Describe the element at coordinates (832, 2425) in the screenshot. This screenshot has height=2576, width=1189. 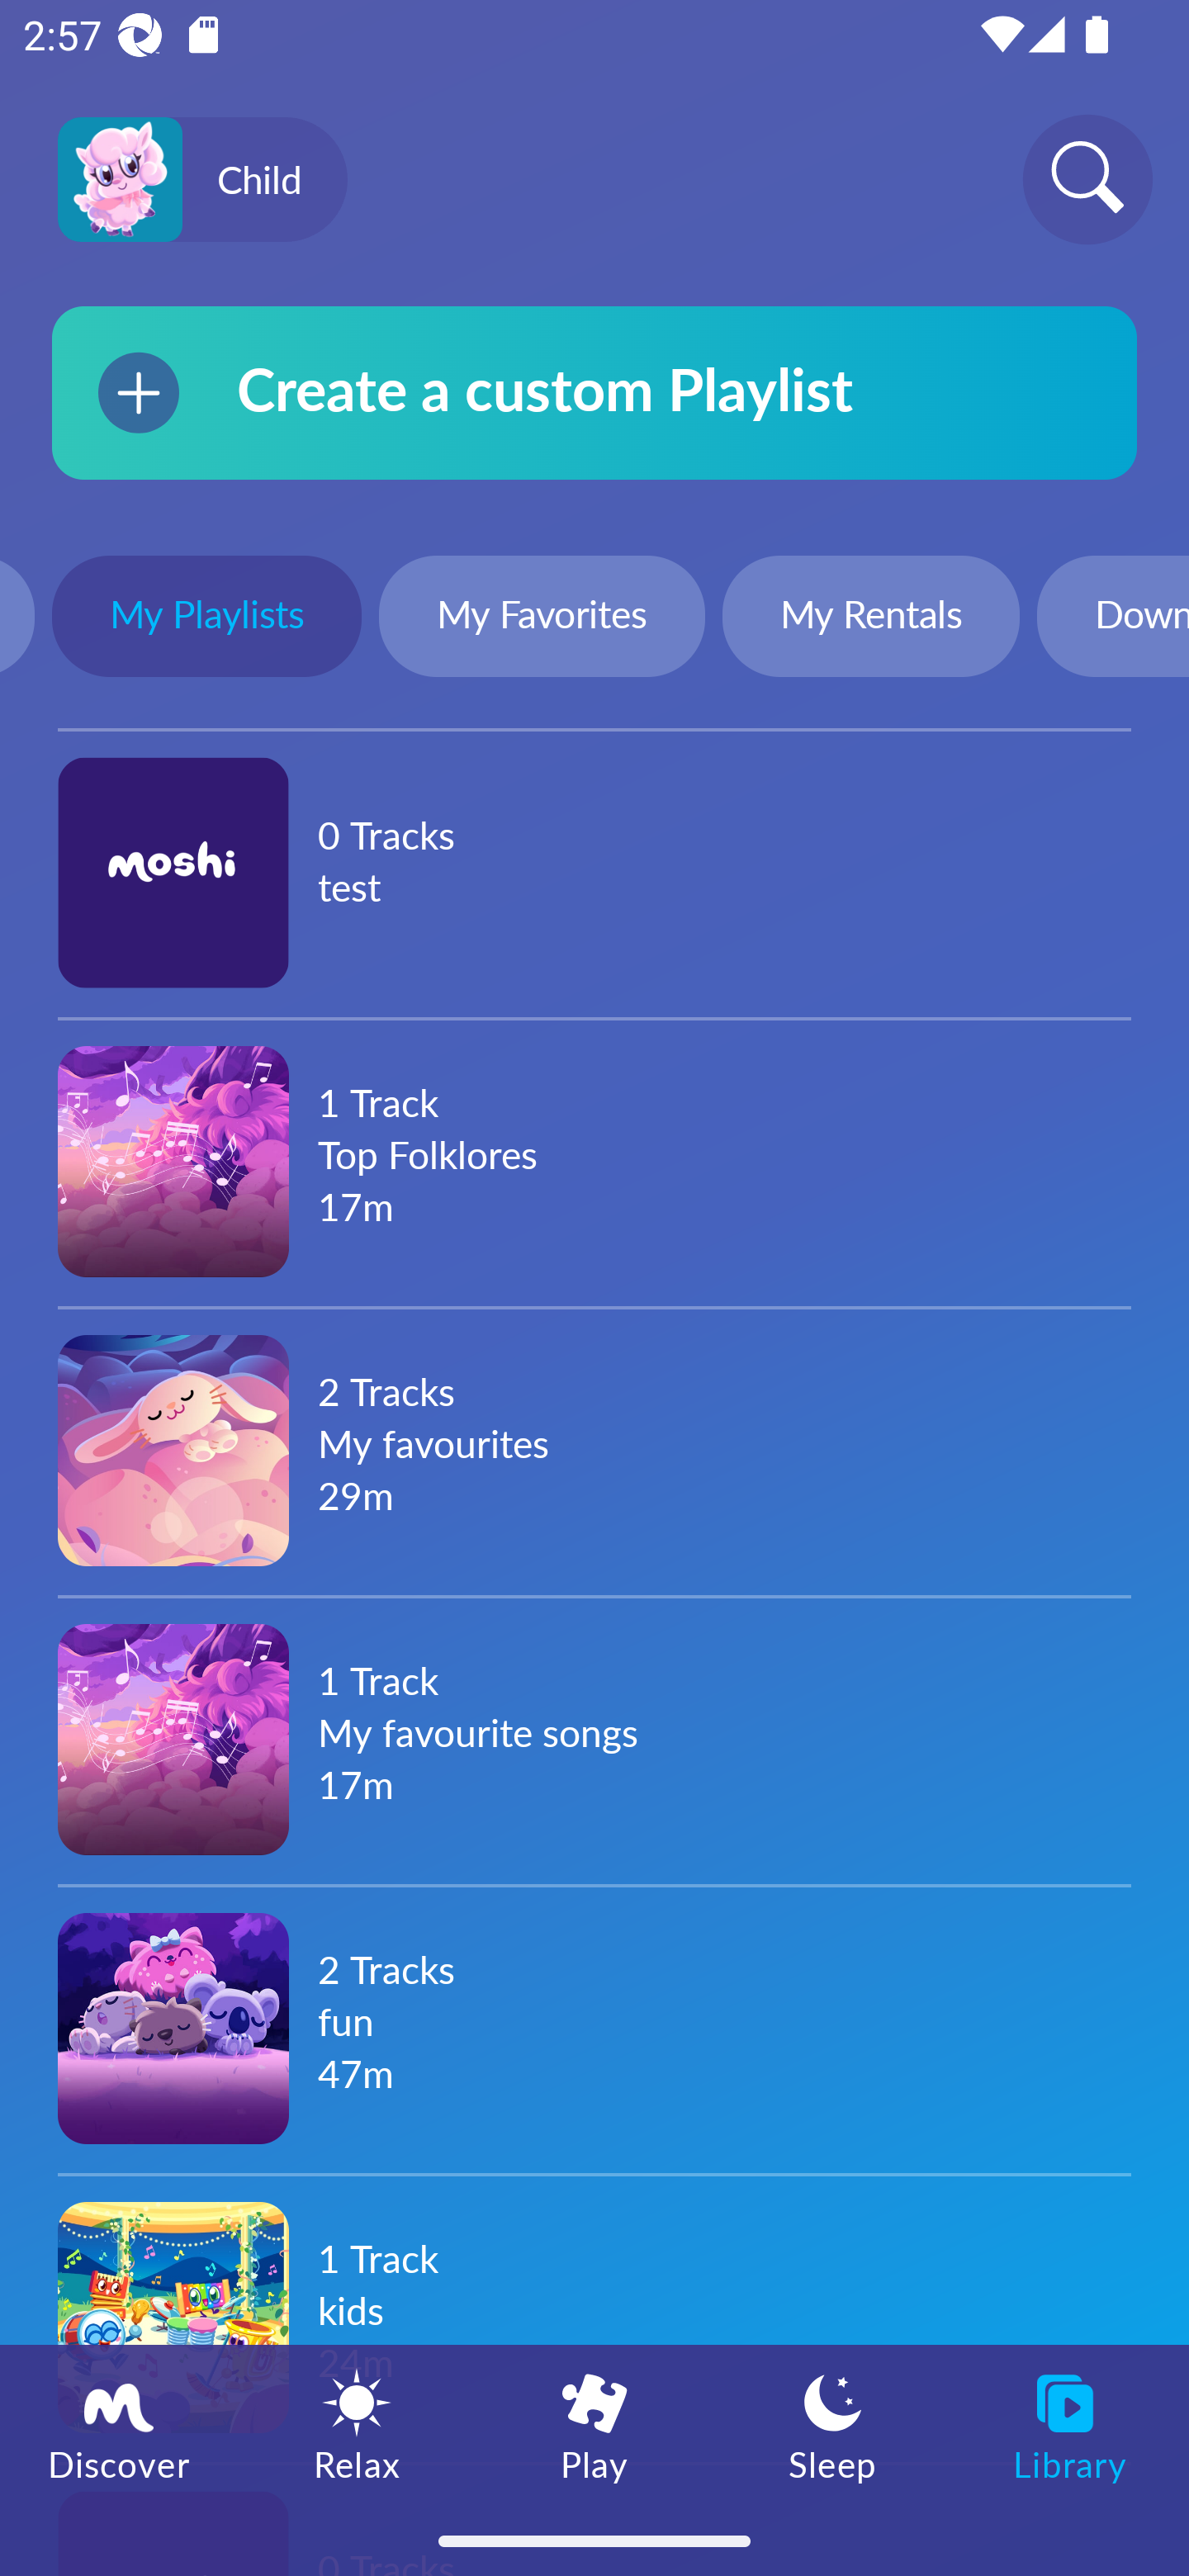
I see `Sleep` at that location.